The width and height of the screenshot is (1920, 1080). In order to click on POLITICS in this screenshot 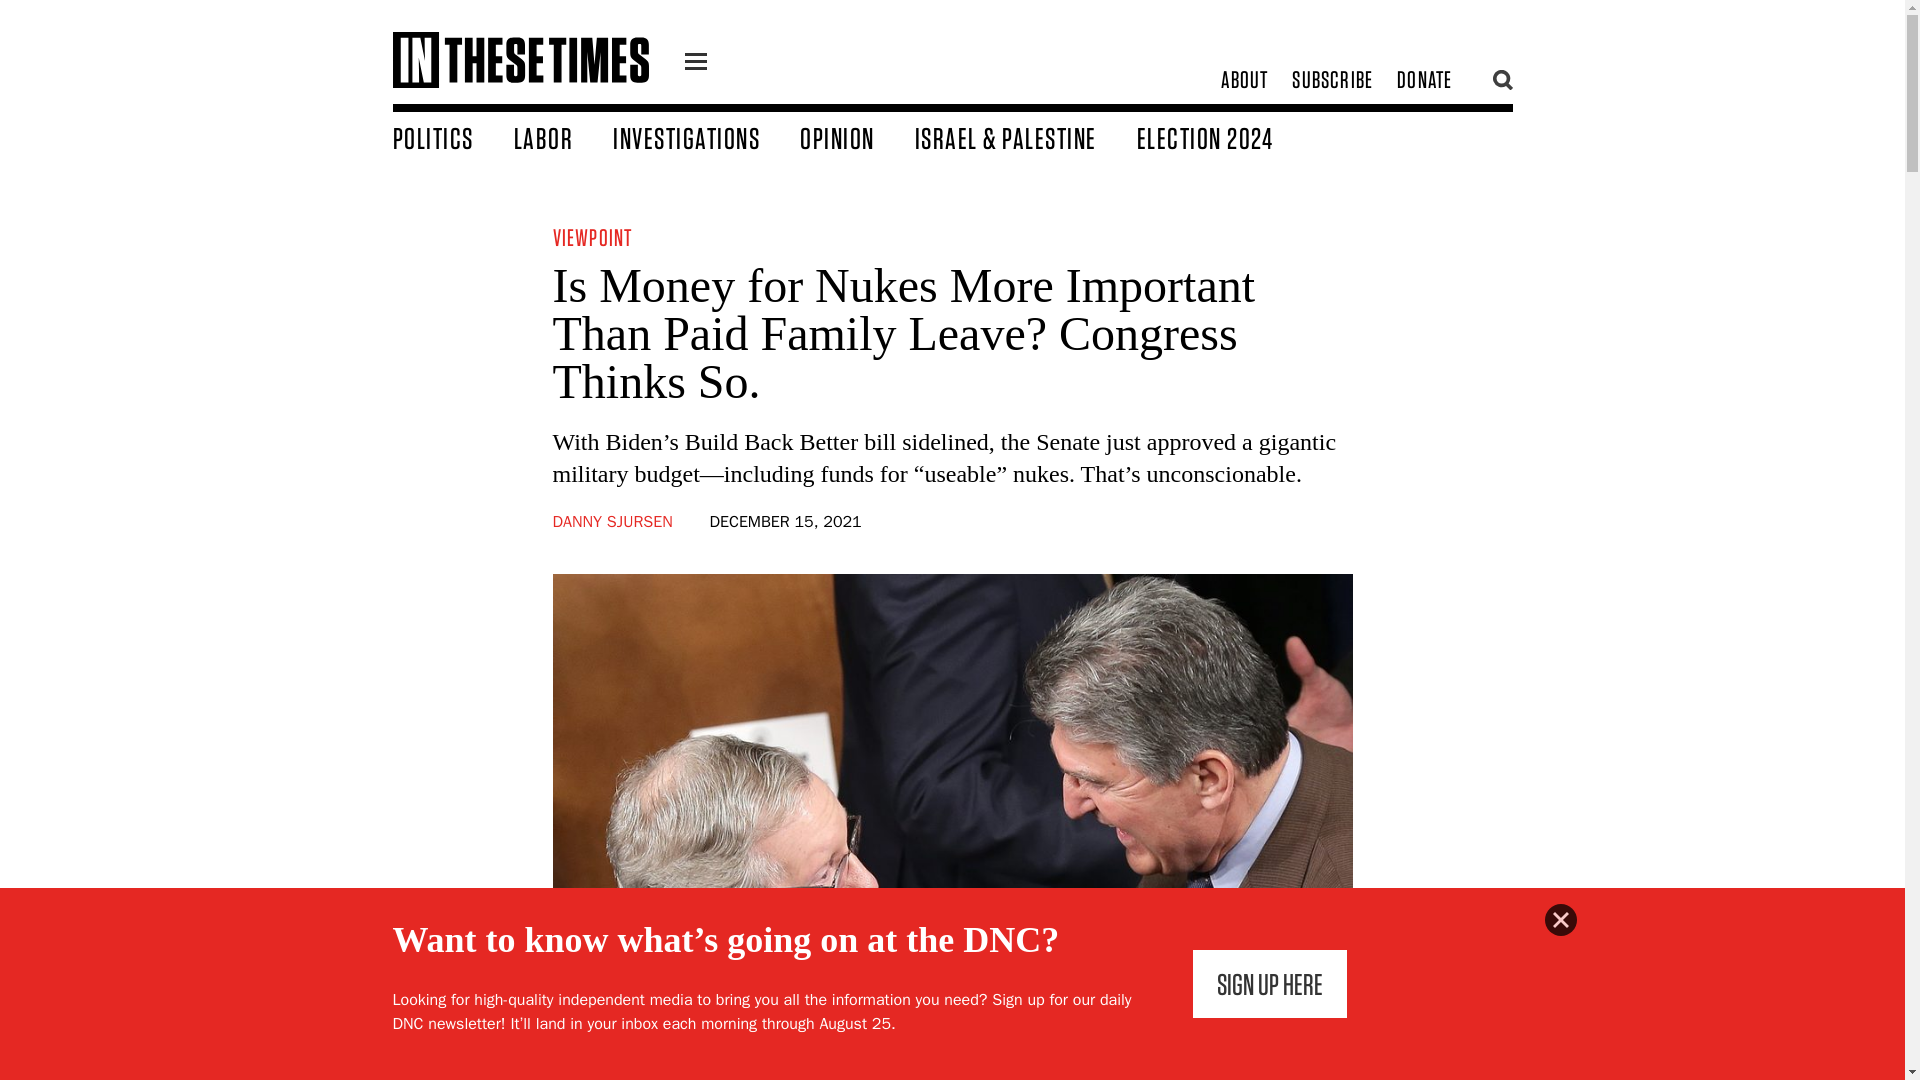, I will do `click(452, 137)`.